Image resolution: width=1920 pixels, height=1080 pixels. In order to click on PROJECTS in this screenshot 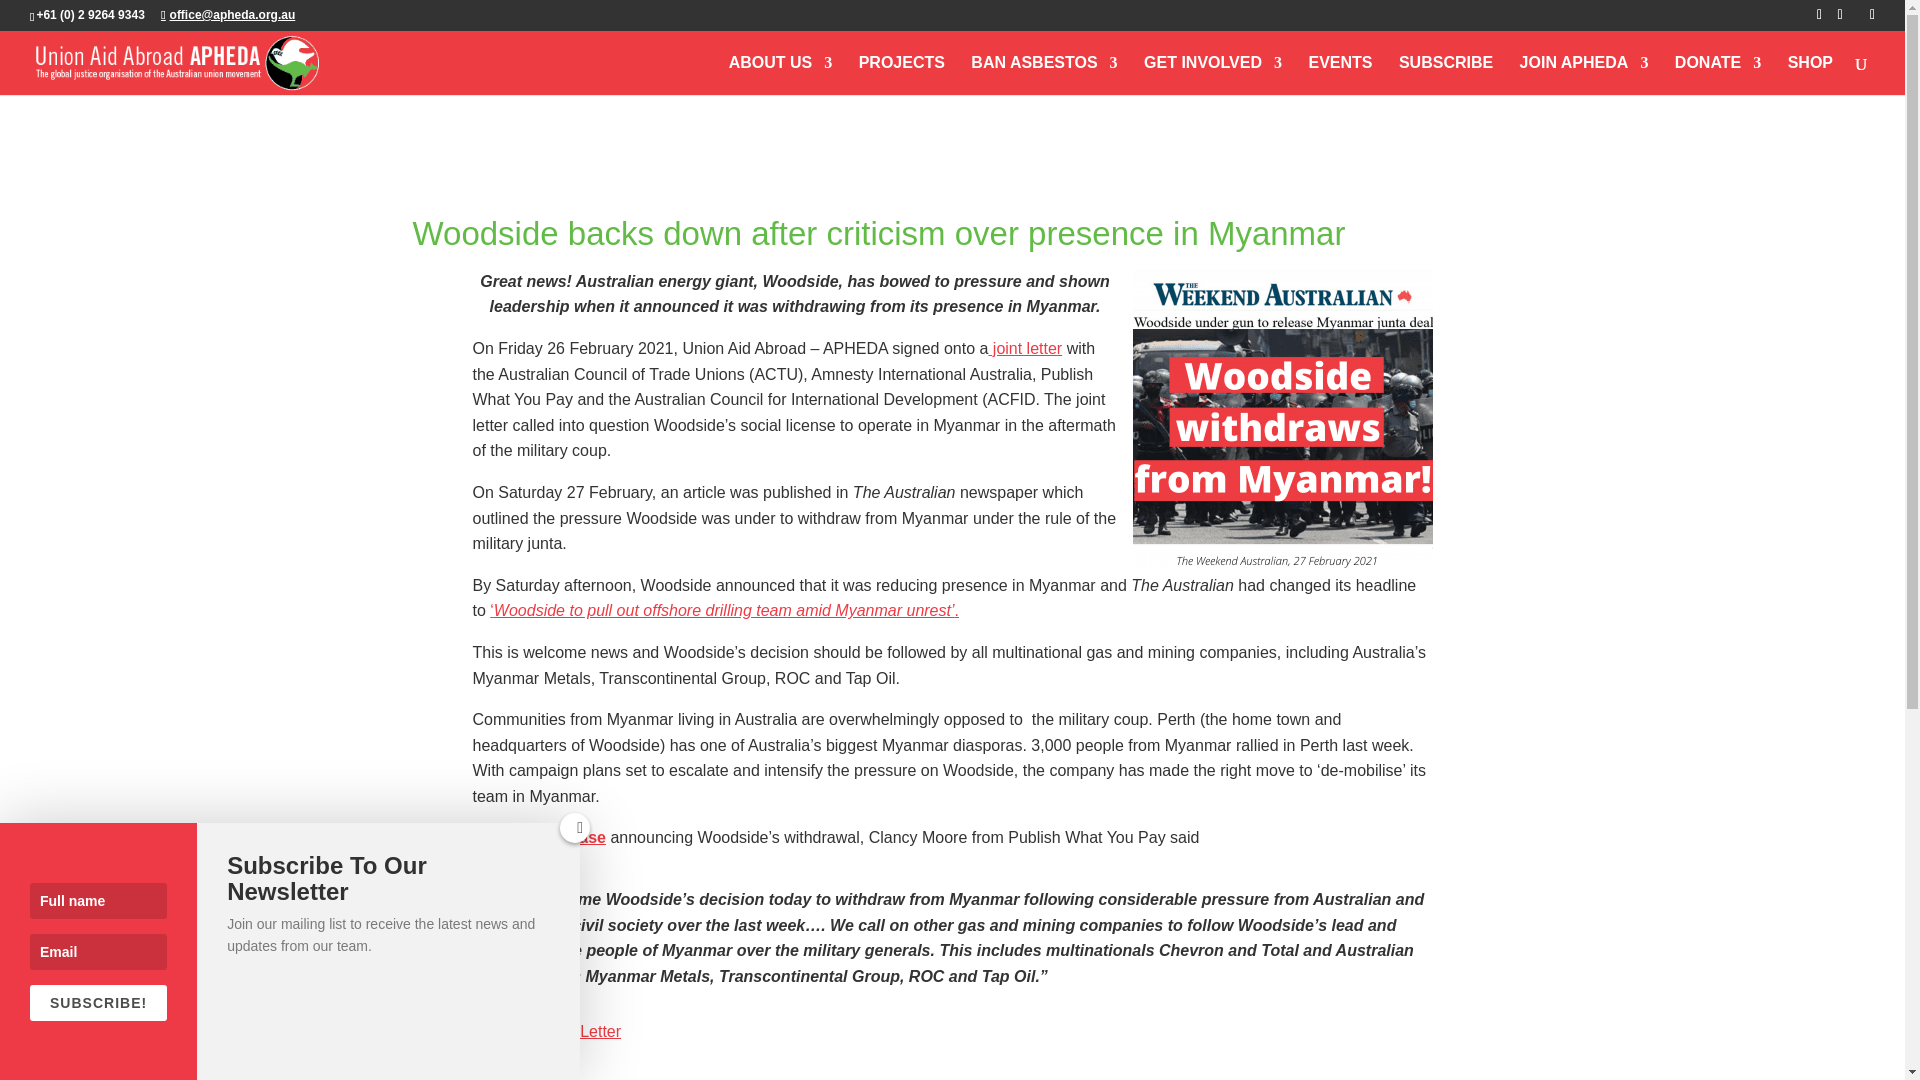, I will do `click(901, 76)`.